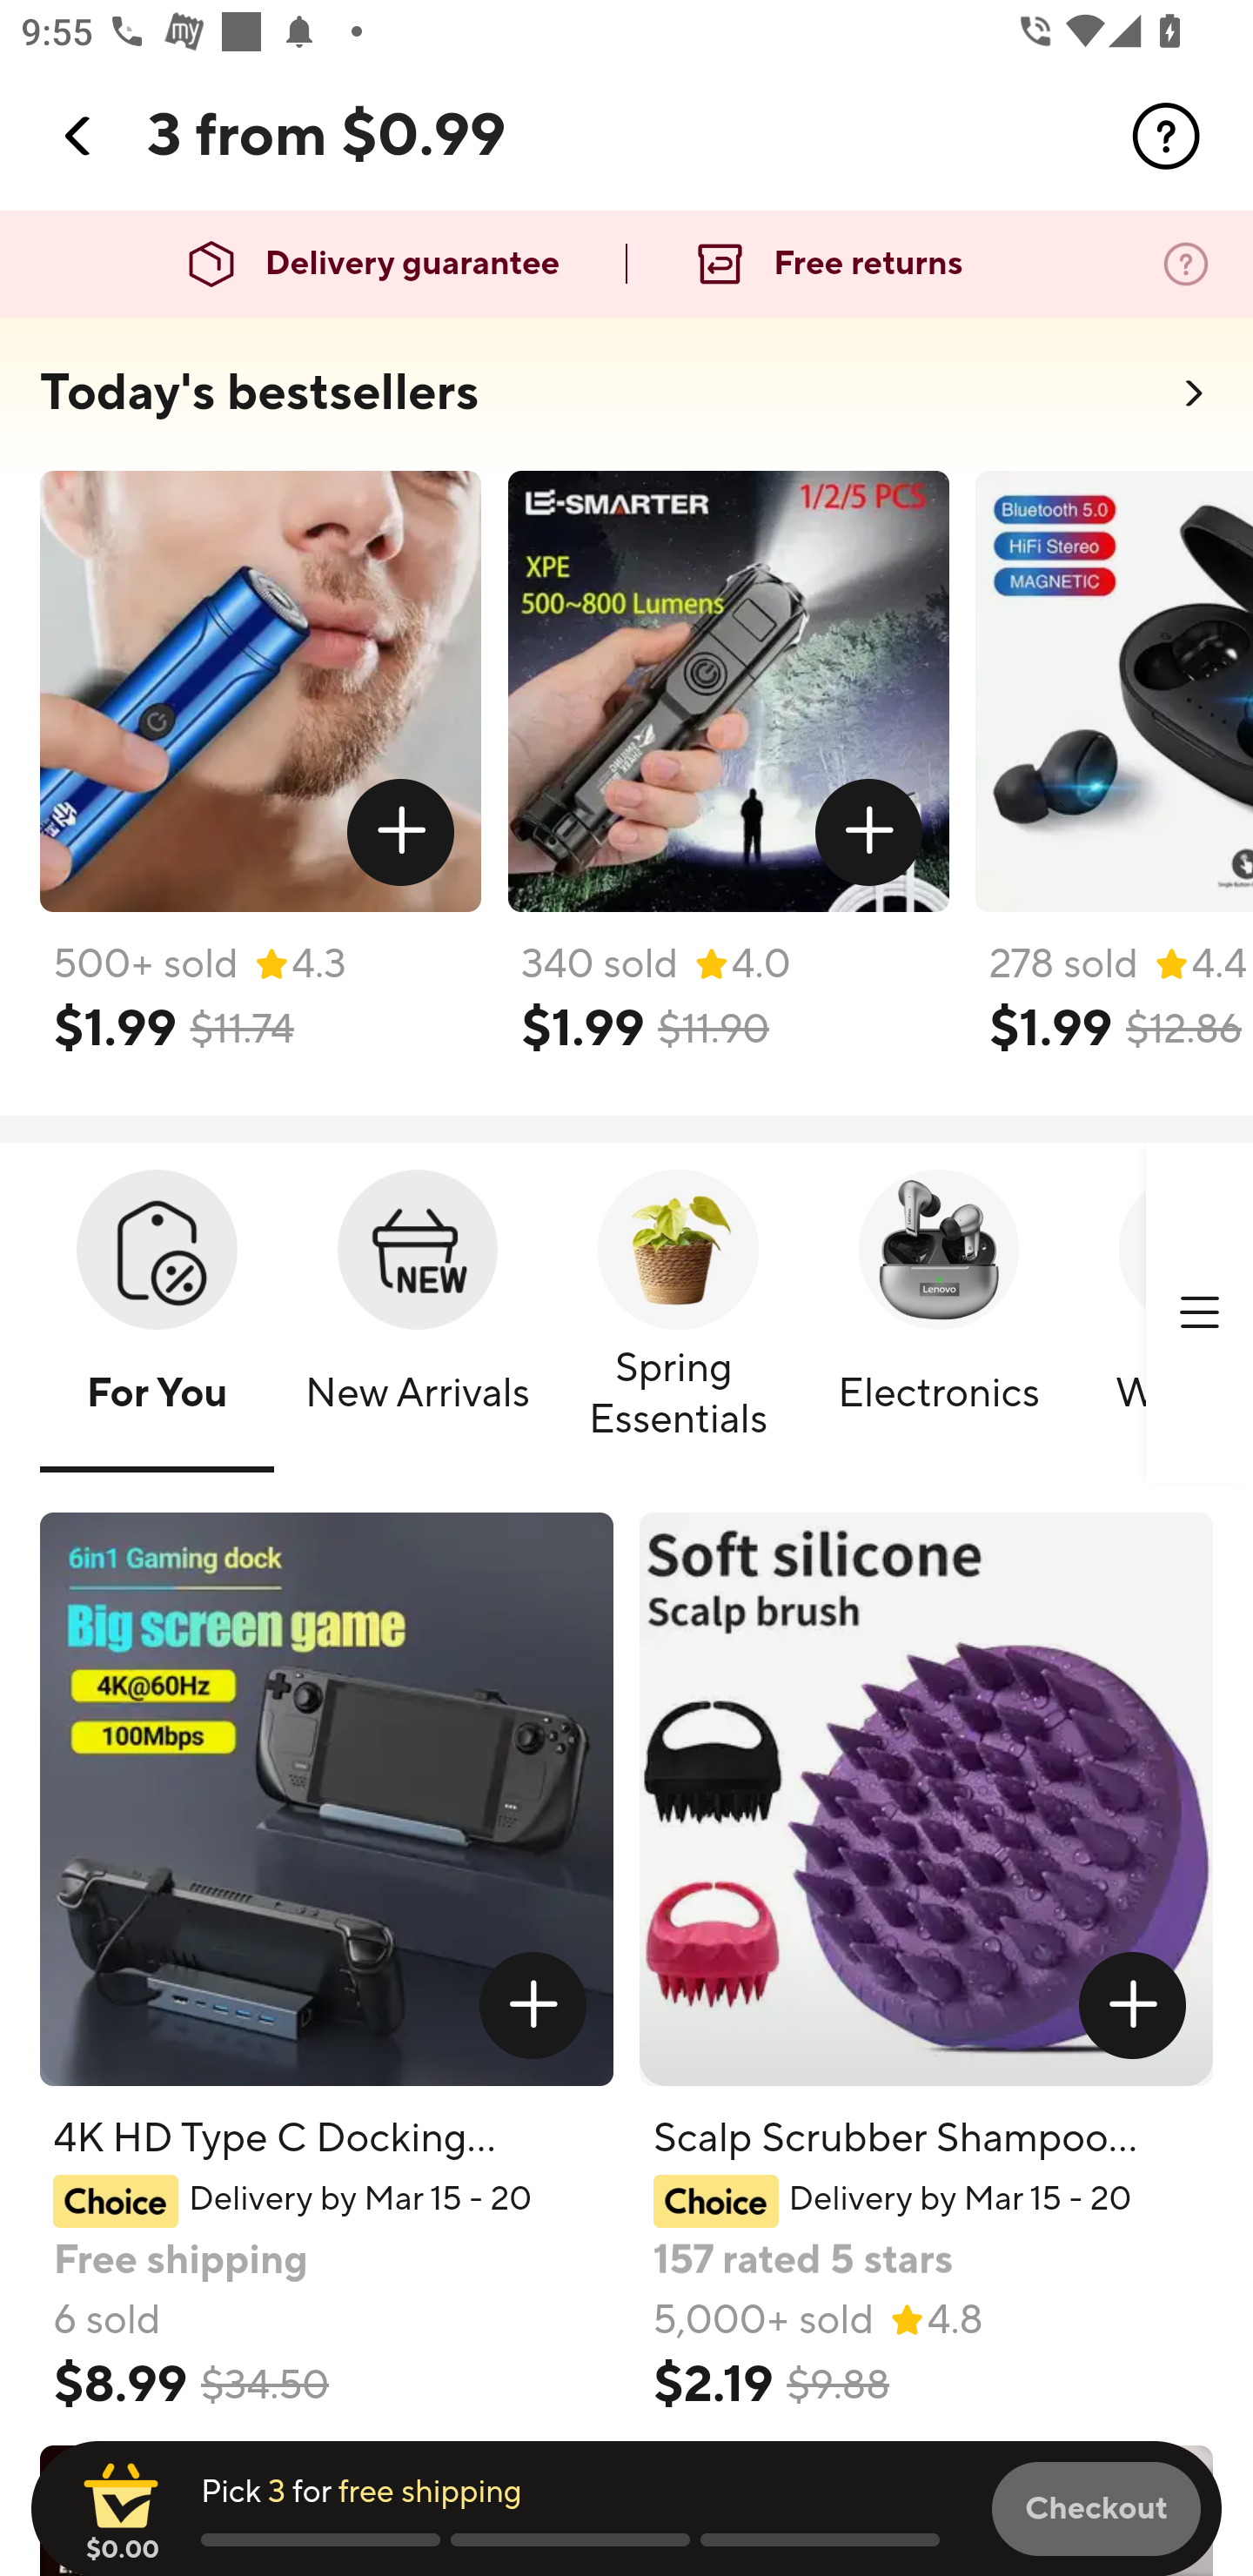  I want to click on 300x300.png_ Electronics, so click(938, 1315).